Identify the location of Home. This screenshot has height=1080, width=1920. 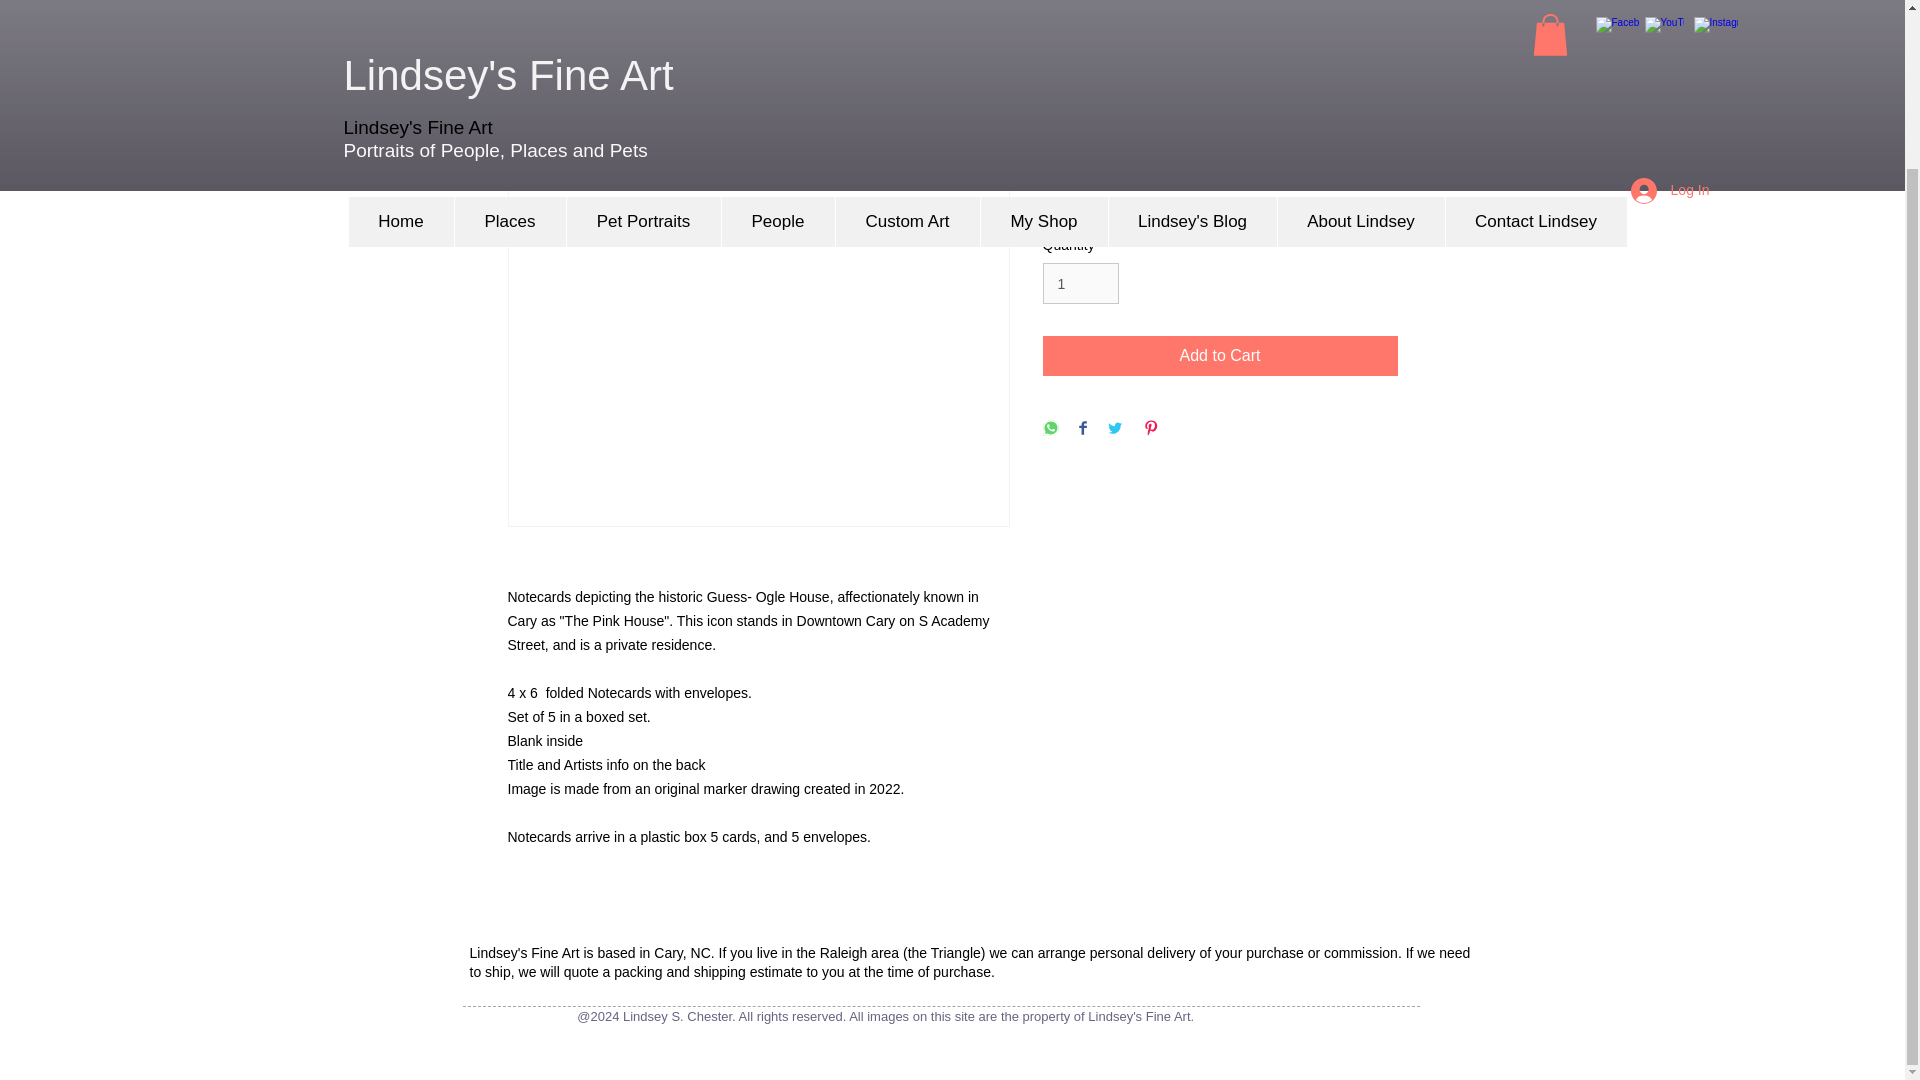
(400, 36).